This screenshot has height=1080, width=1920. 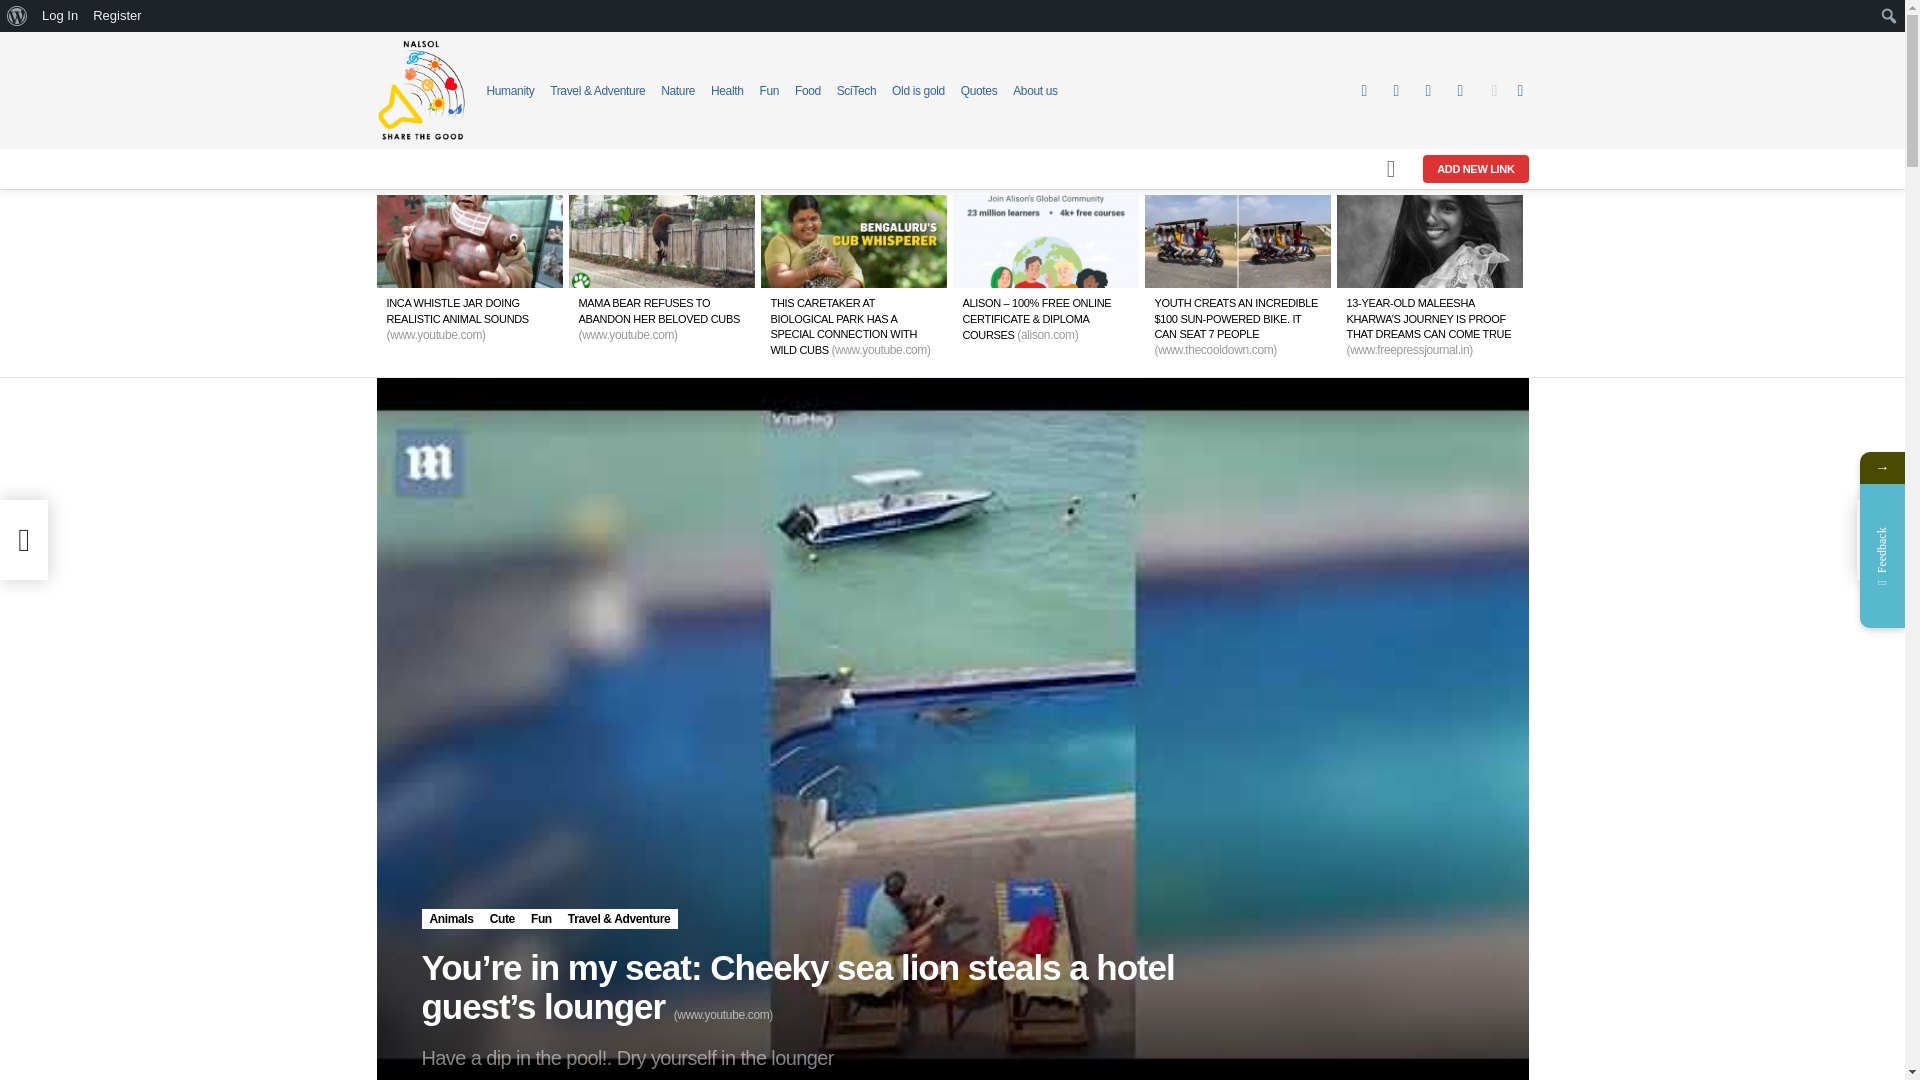 What do you see at coordinates (509, 90) in the screenshot?
I see `Humanity` at bounding box center [509, 90].